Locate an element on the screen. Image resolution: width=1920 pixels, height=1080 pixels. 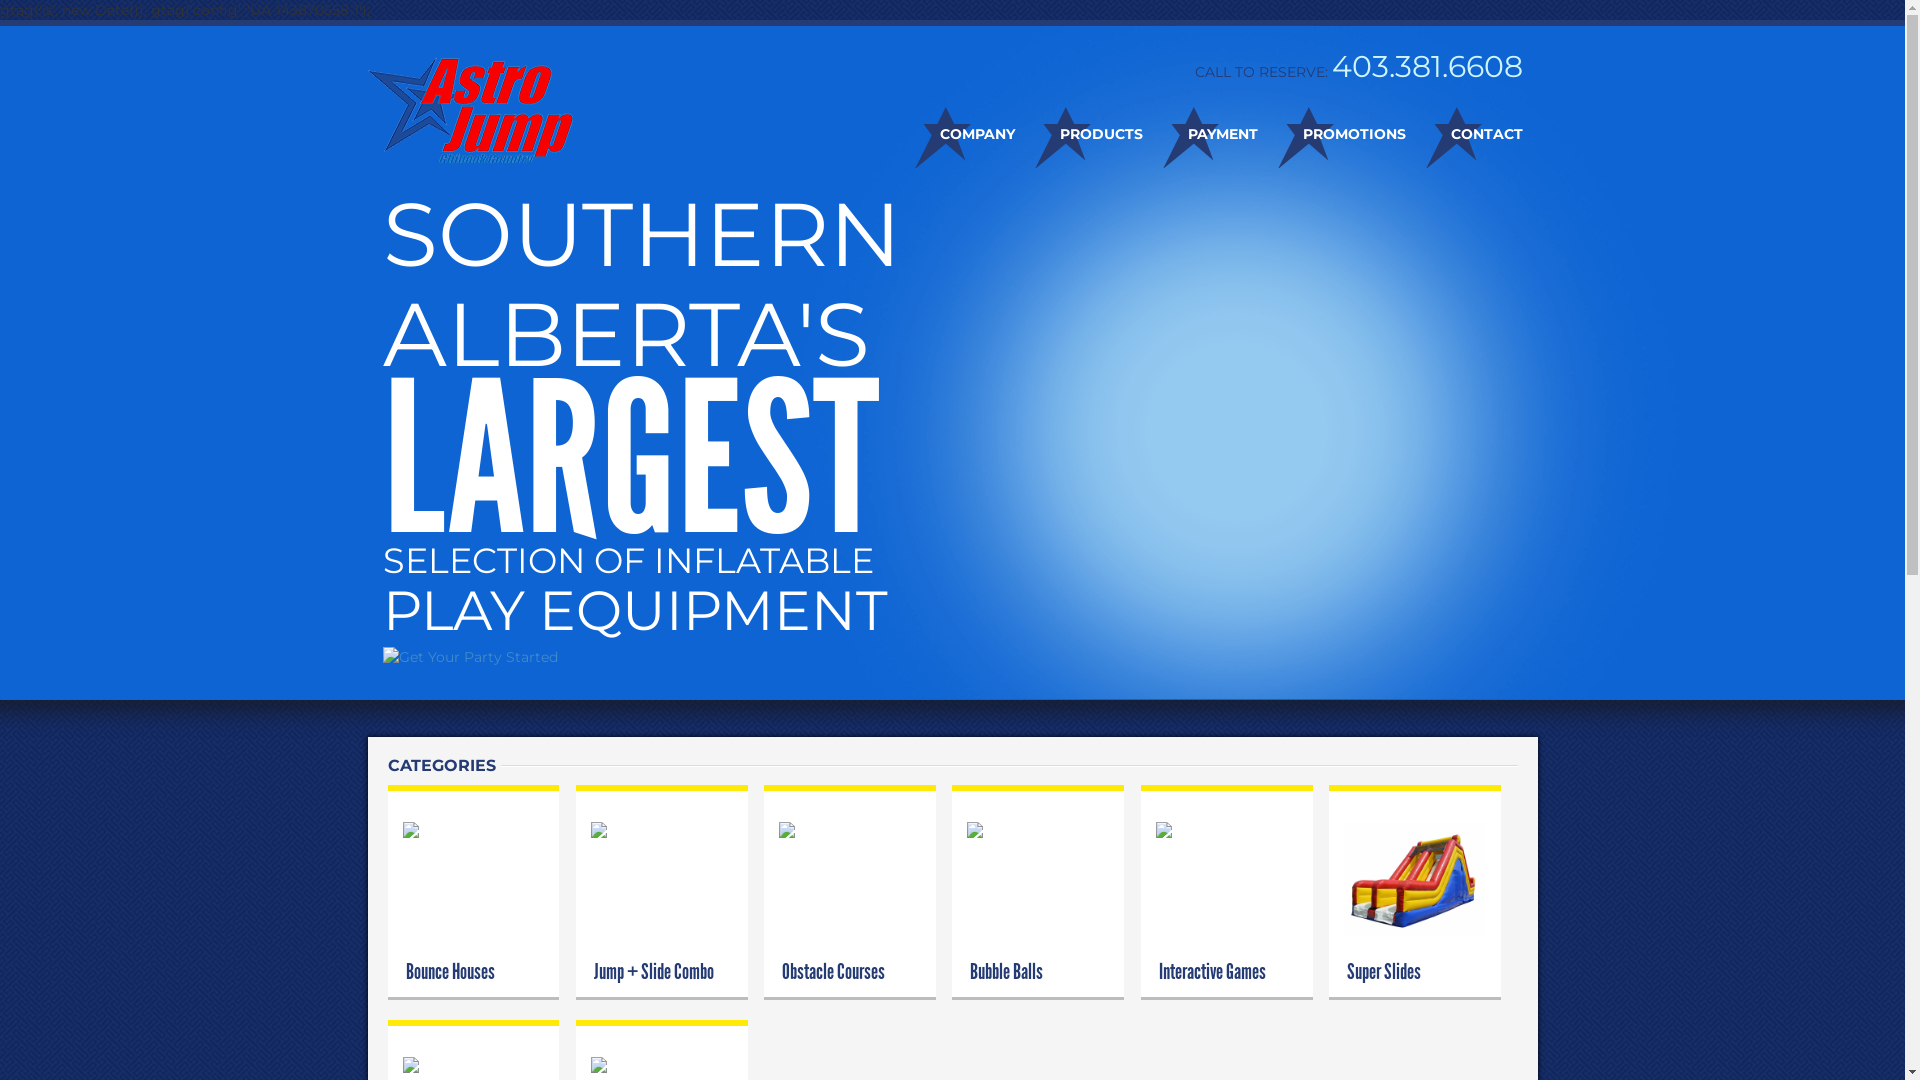
PROMOTIONS is located at coordinates (1332, 134).